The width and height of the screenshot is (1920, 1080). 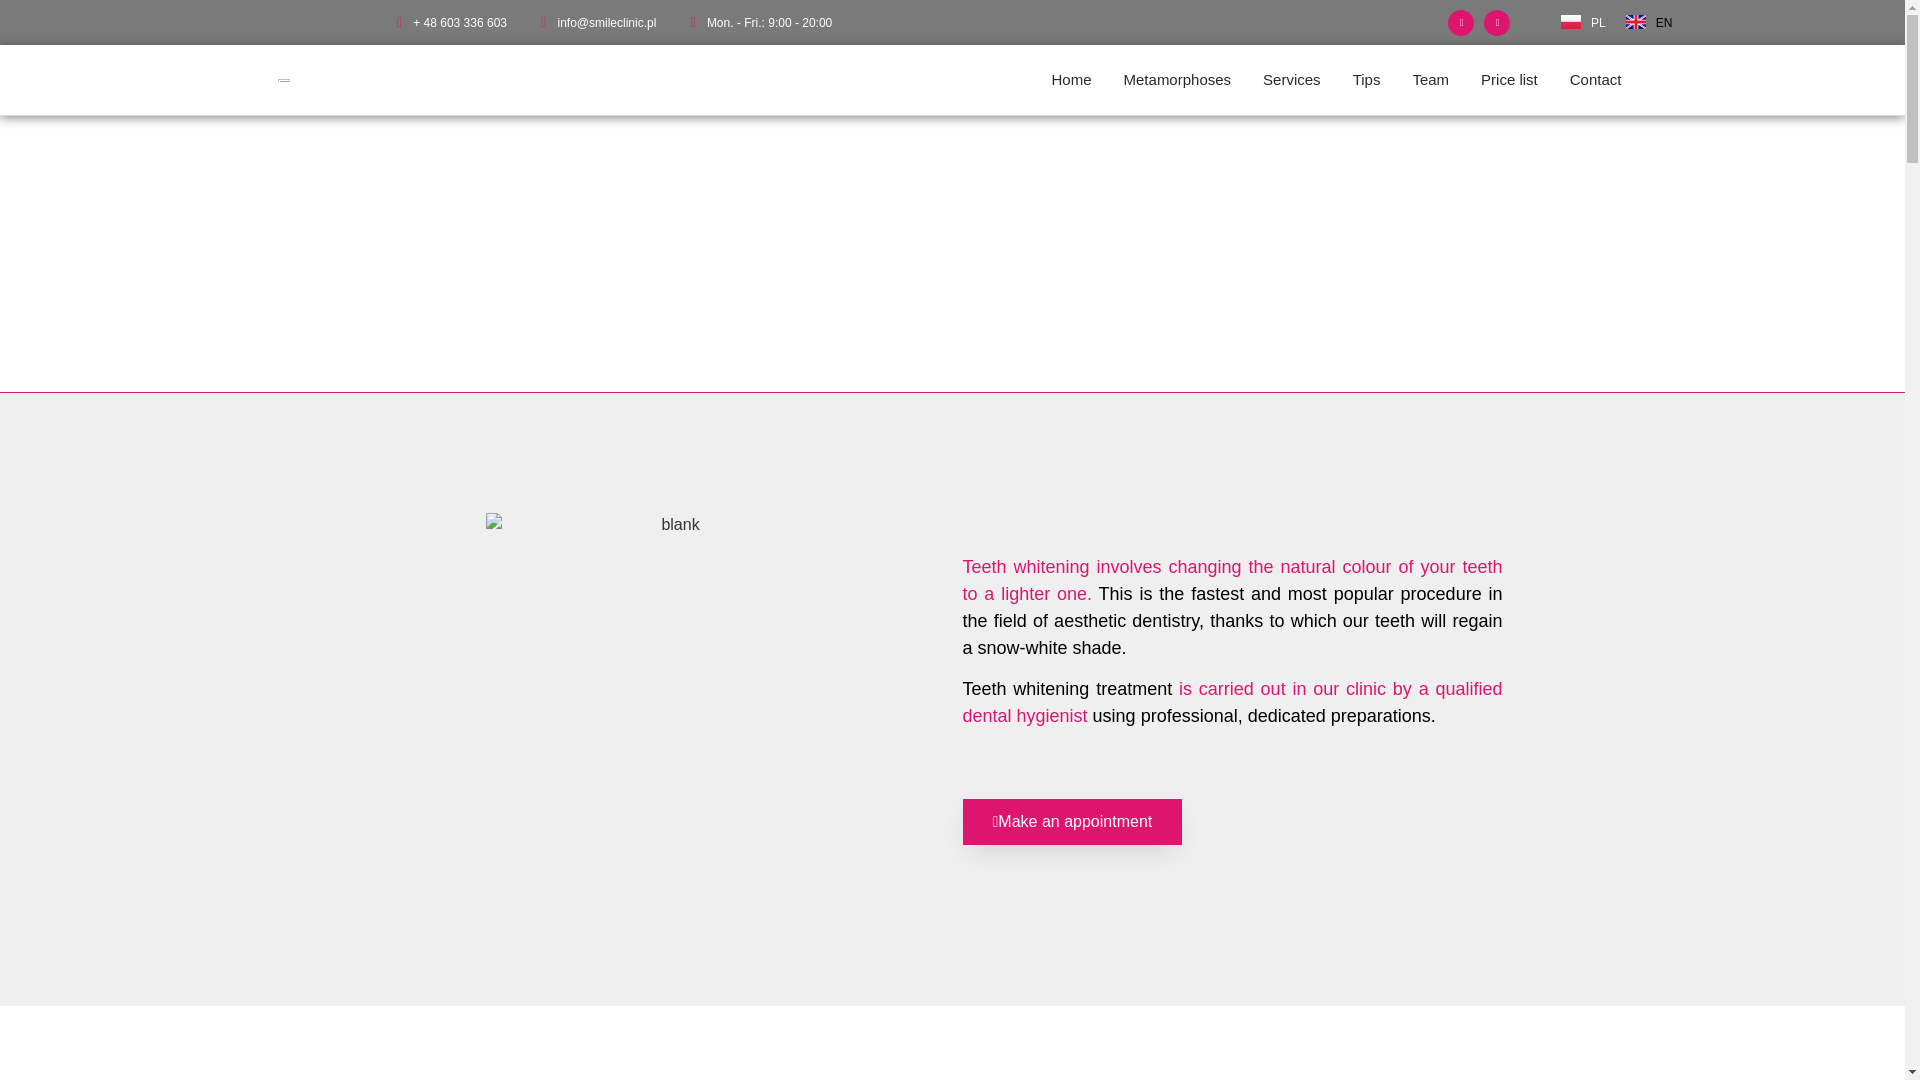 What do you see at coordinates (1582, 22) in the screenshot?
I see `PL` at bounding box center [1582, 22].